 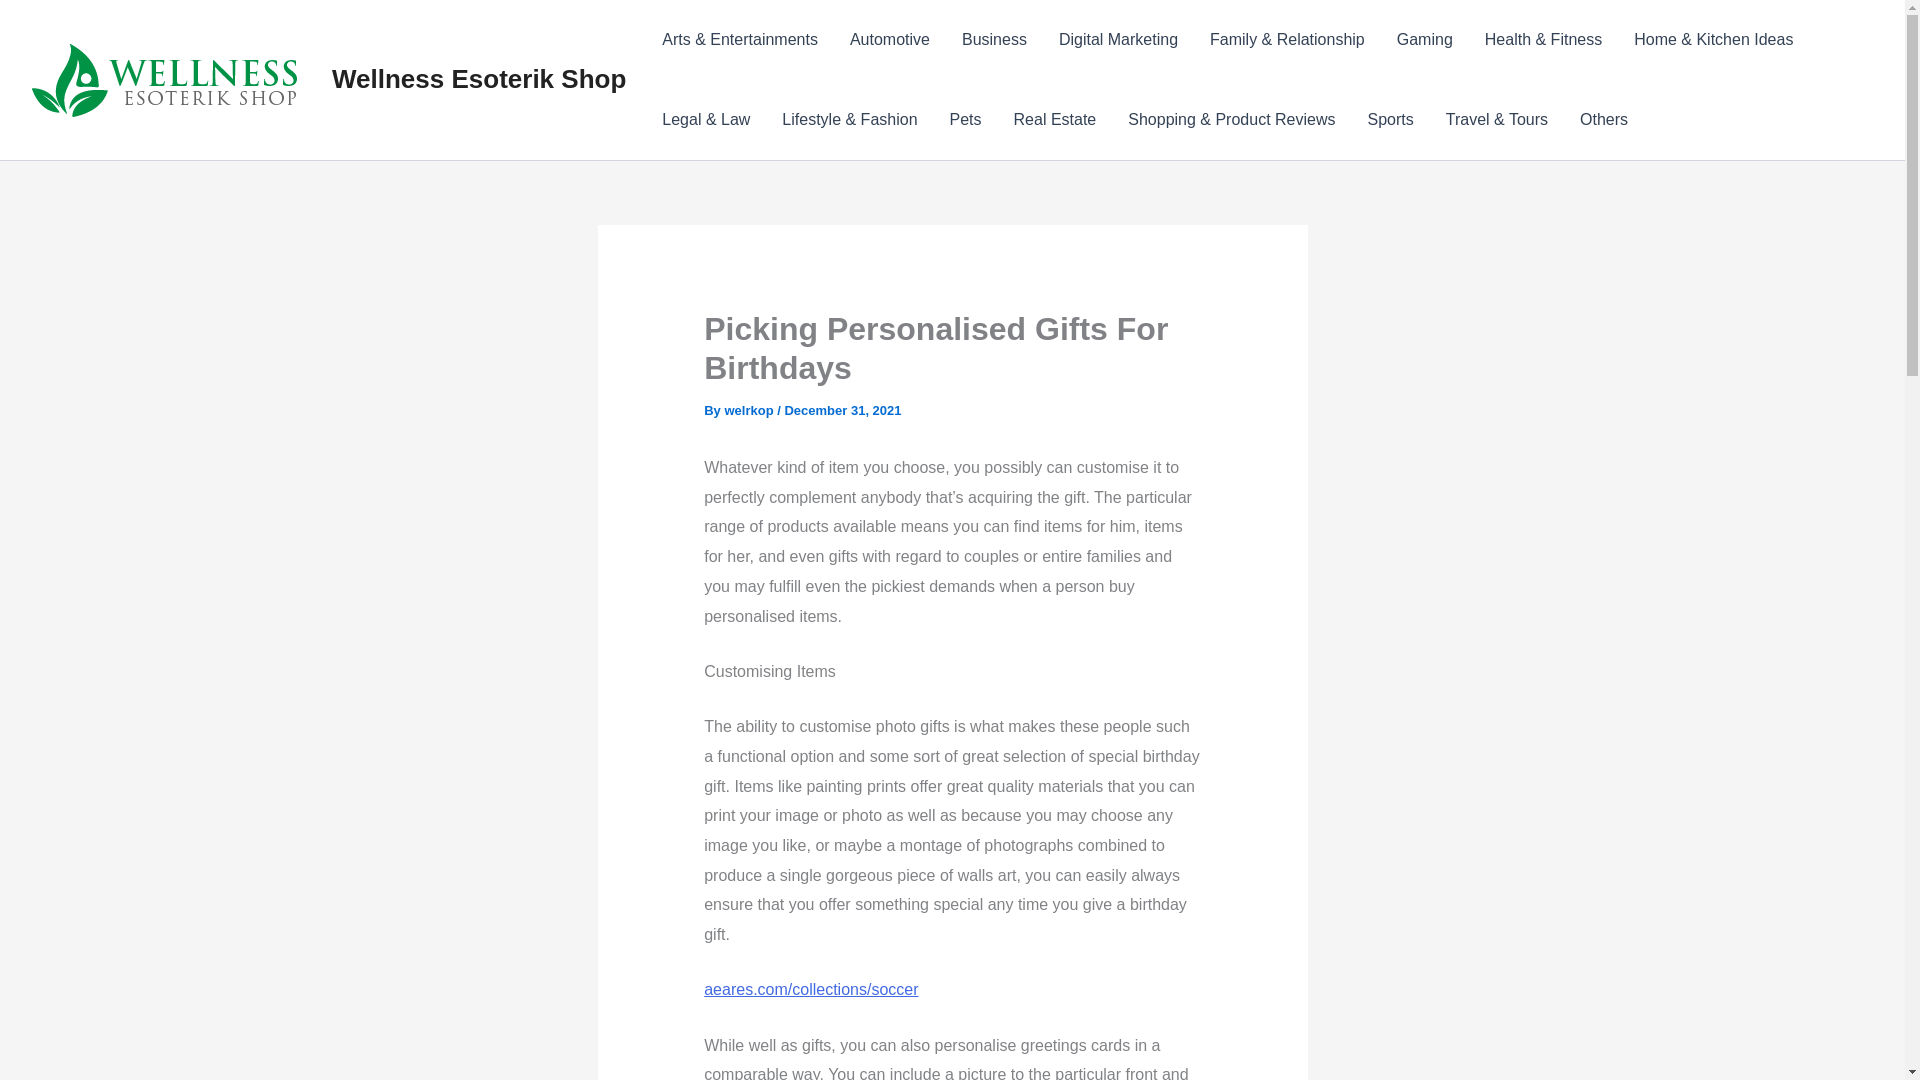 I want to click on Automotive, so click(x=890, y=40).